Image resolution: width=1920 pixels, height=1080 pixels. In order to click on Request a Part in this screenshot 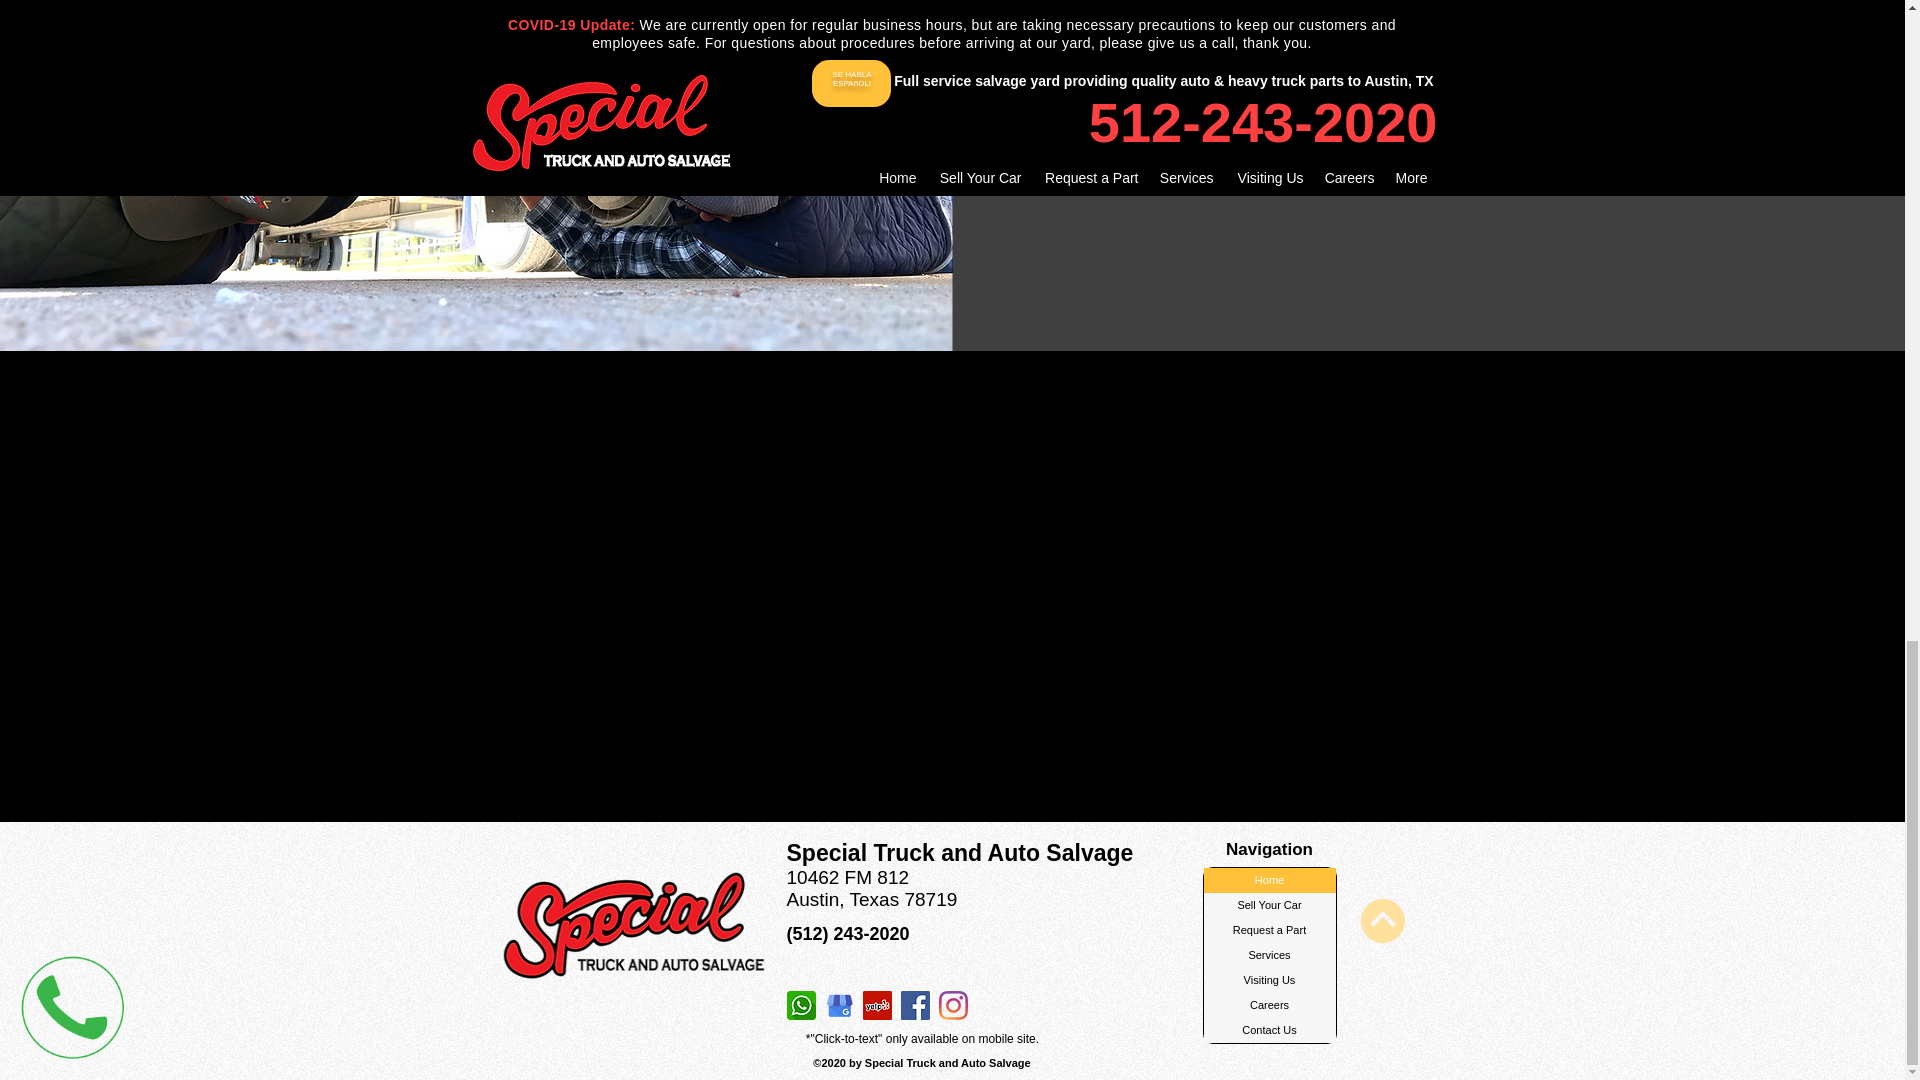, I will do `click(1270, 930)`.